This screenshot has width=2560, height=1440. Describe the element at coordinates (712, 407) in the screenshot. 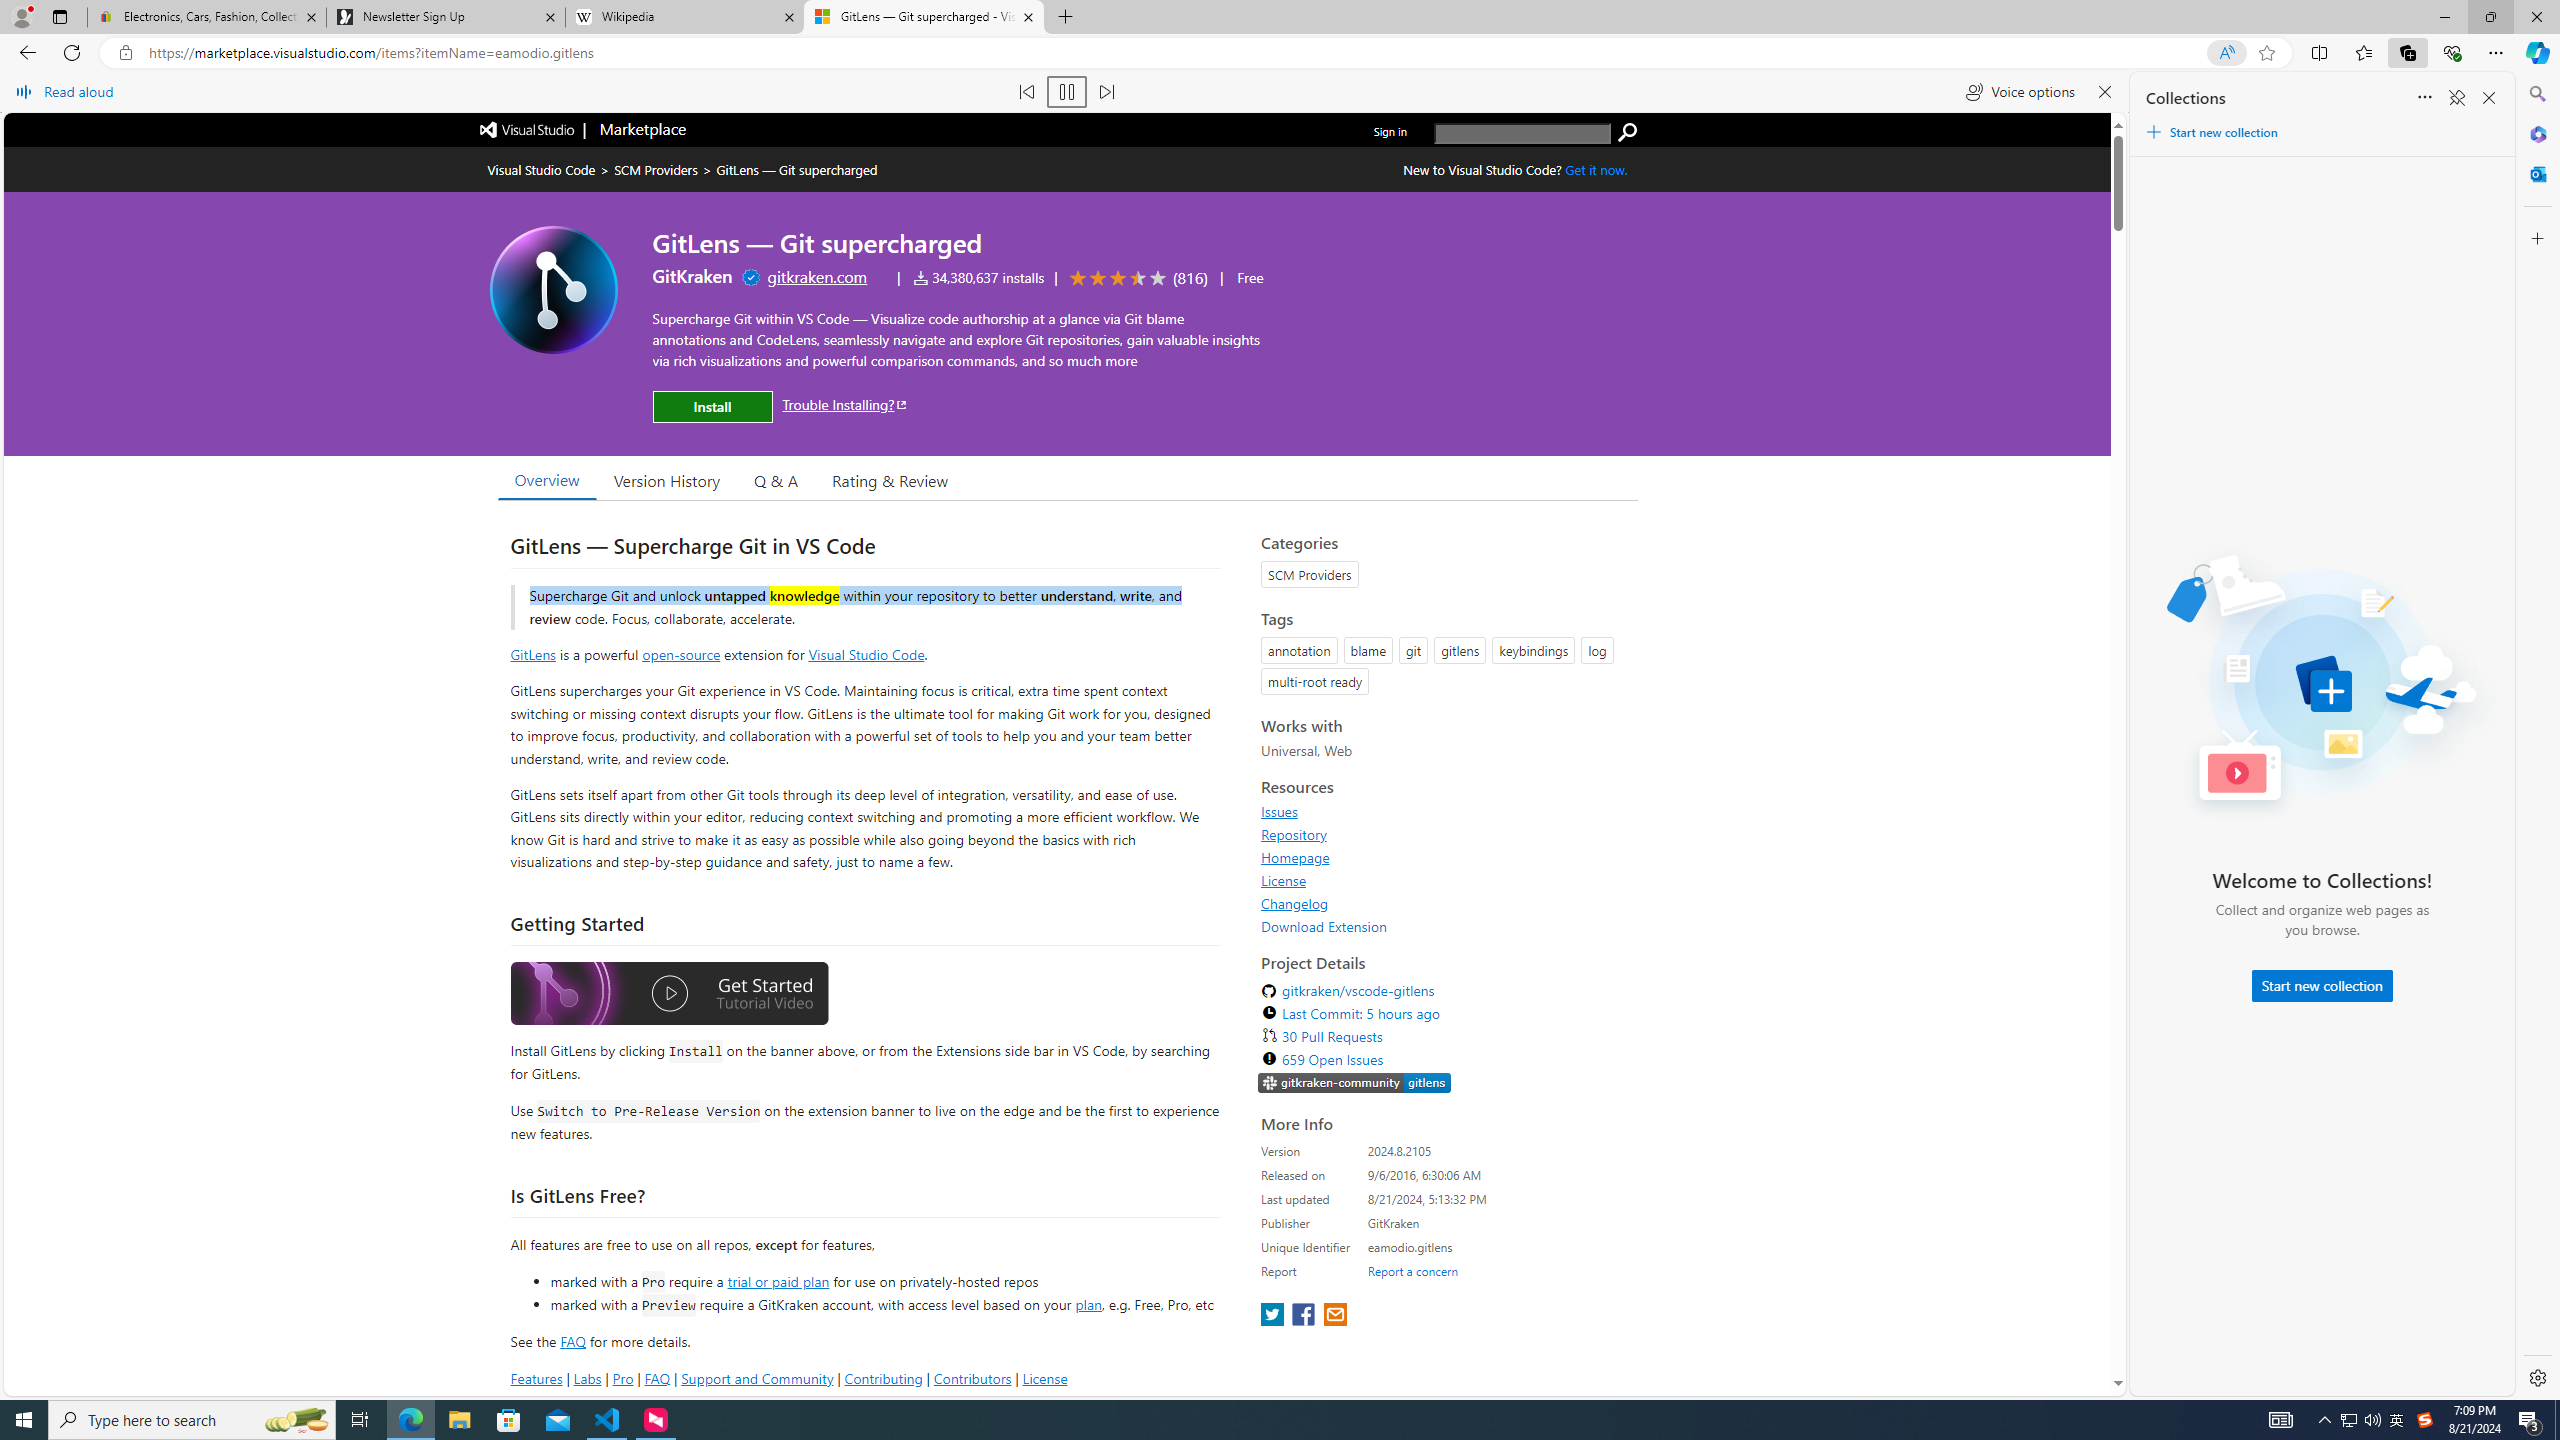

I see `Install` at that location.